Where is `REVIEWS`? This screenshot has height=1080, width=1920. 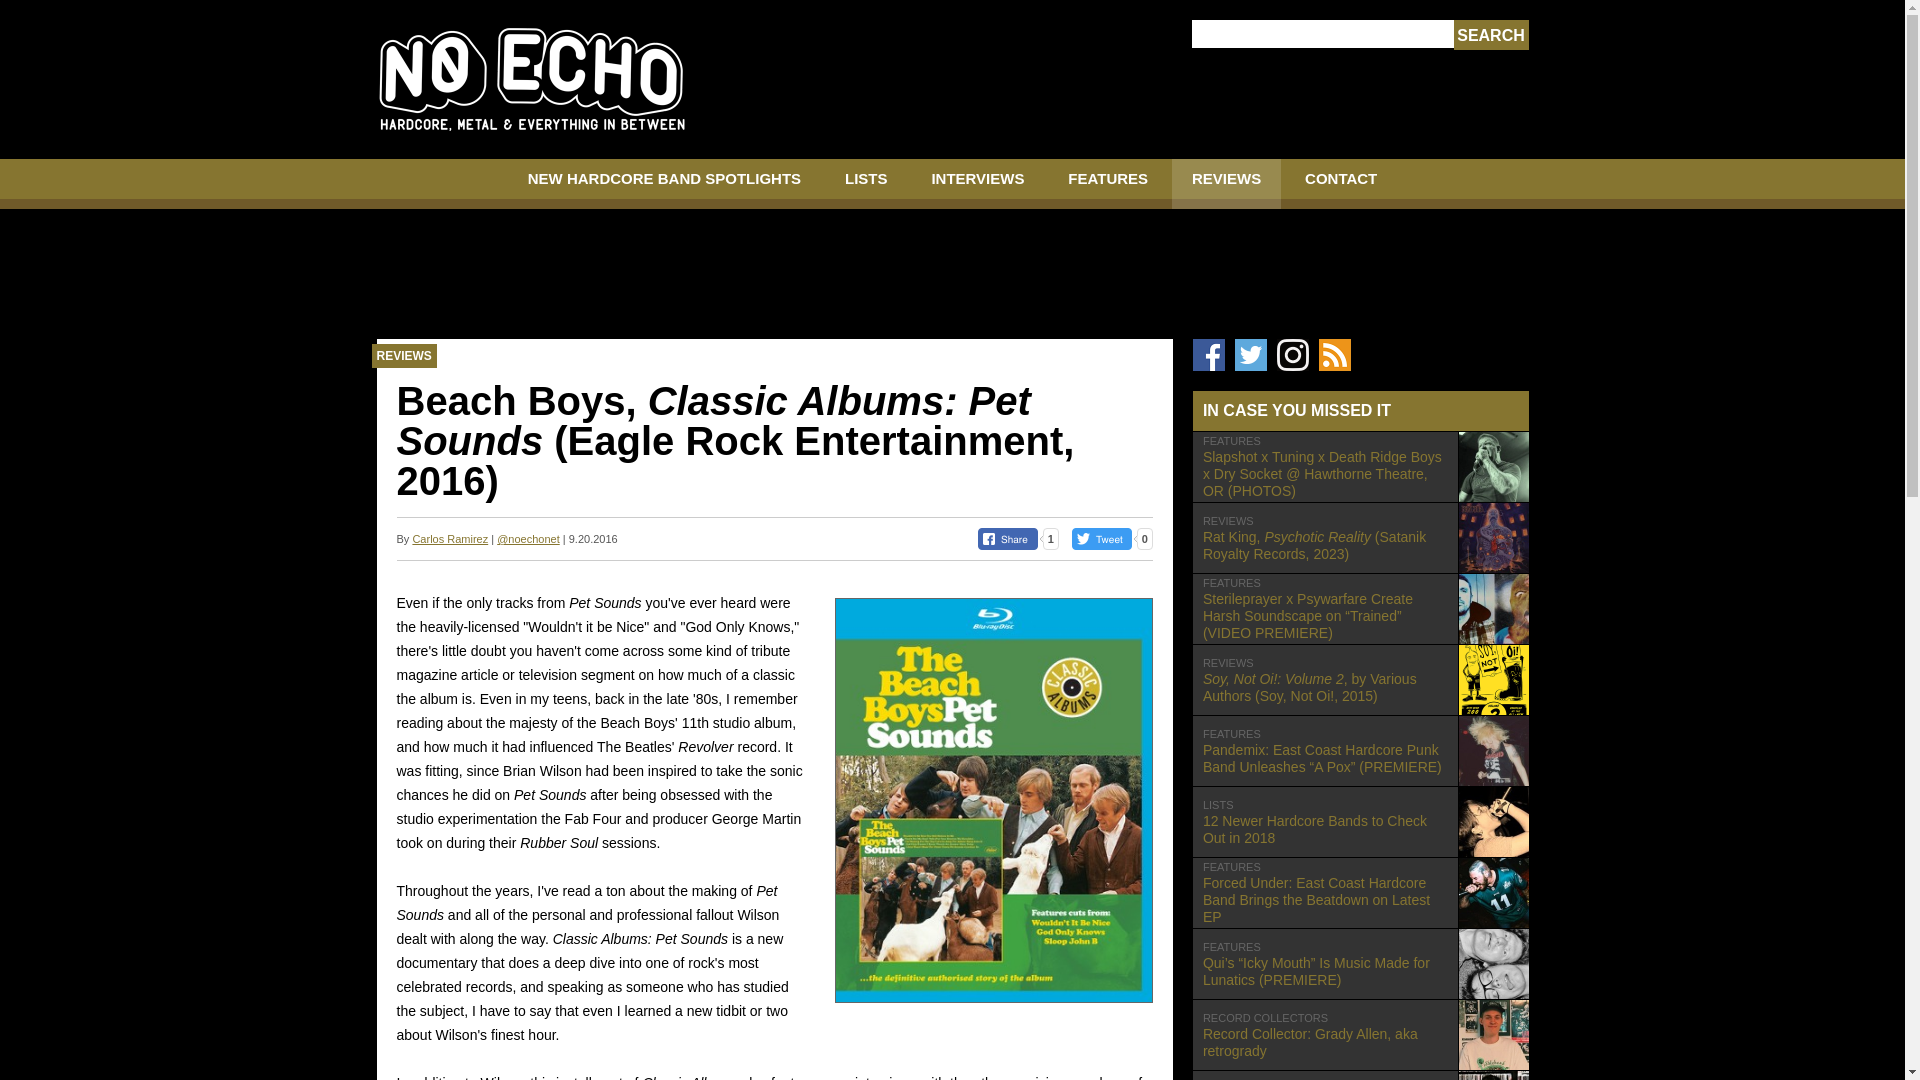 REVIEWS is located at coordinates (664, 184).